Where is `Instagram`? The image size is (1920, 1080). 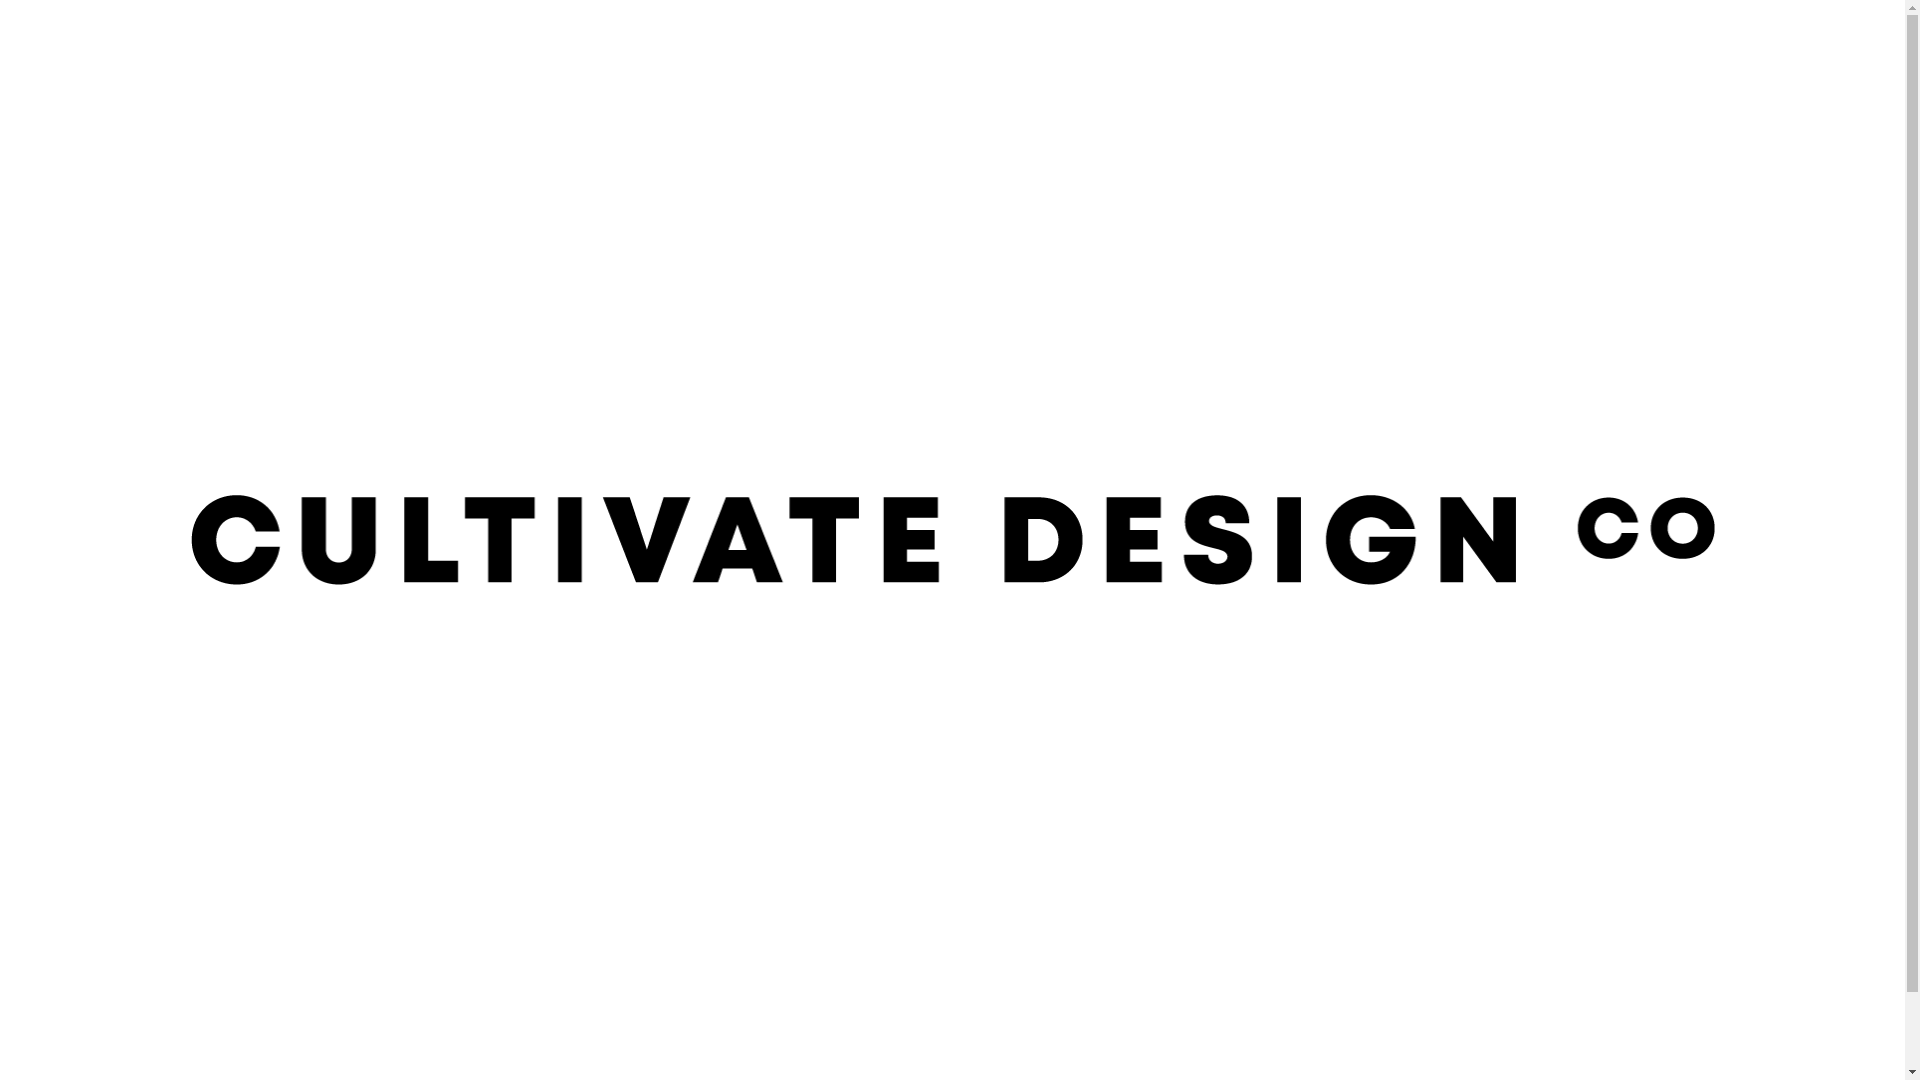 Instagram is located at coordinates (1704, 50).